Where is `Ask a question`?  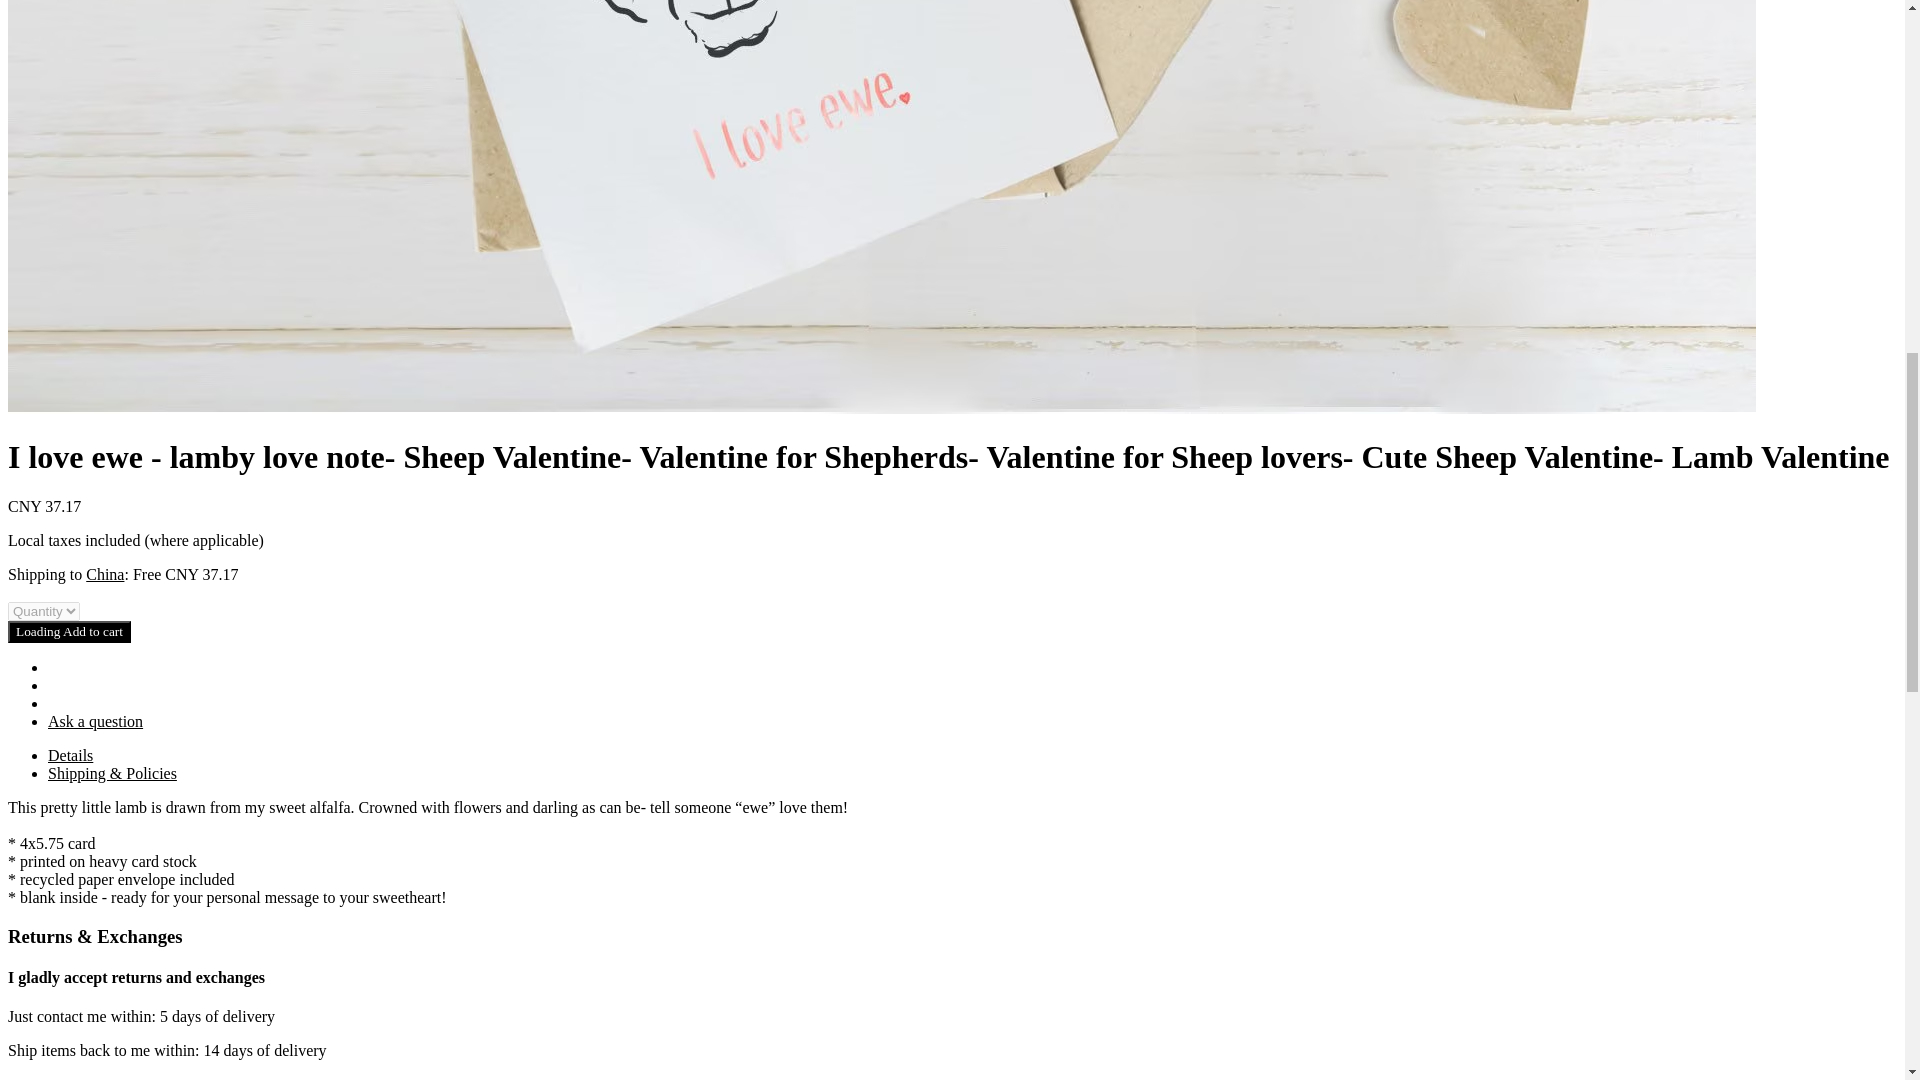 Ask a question is located at coordinates (95, 721).